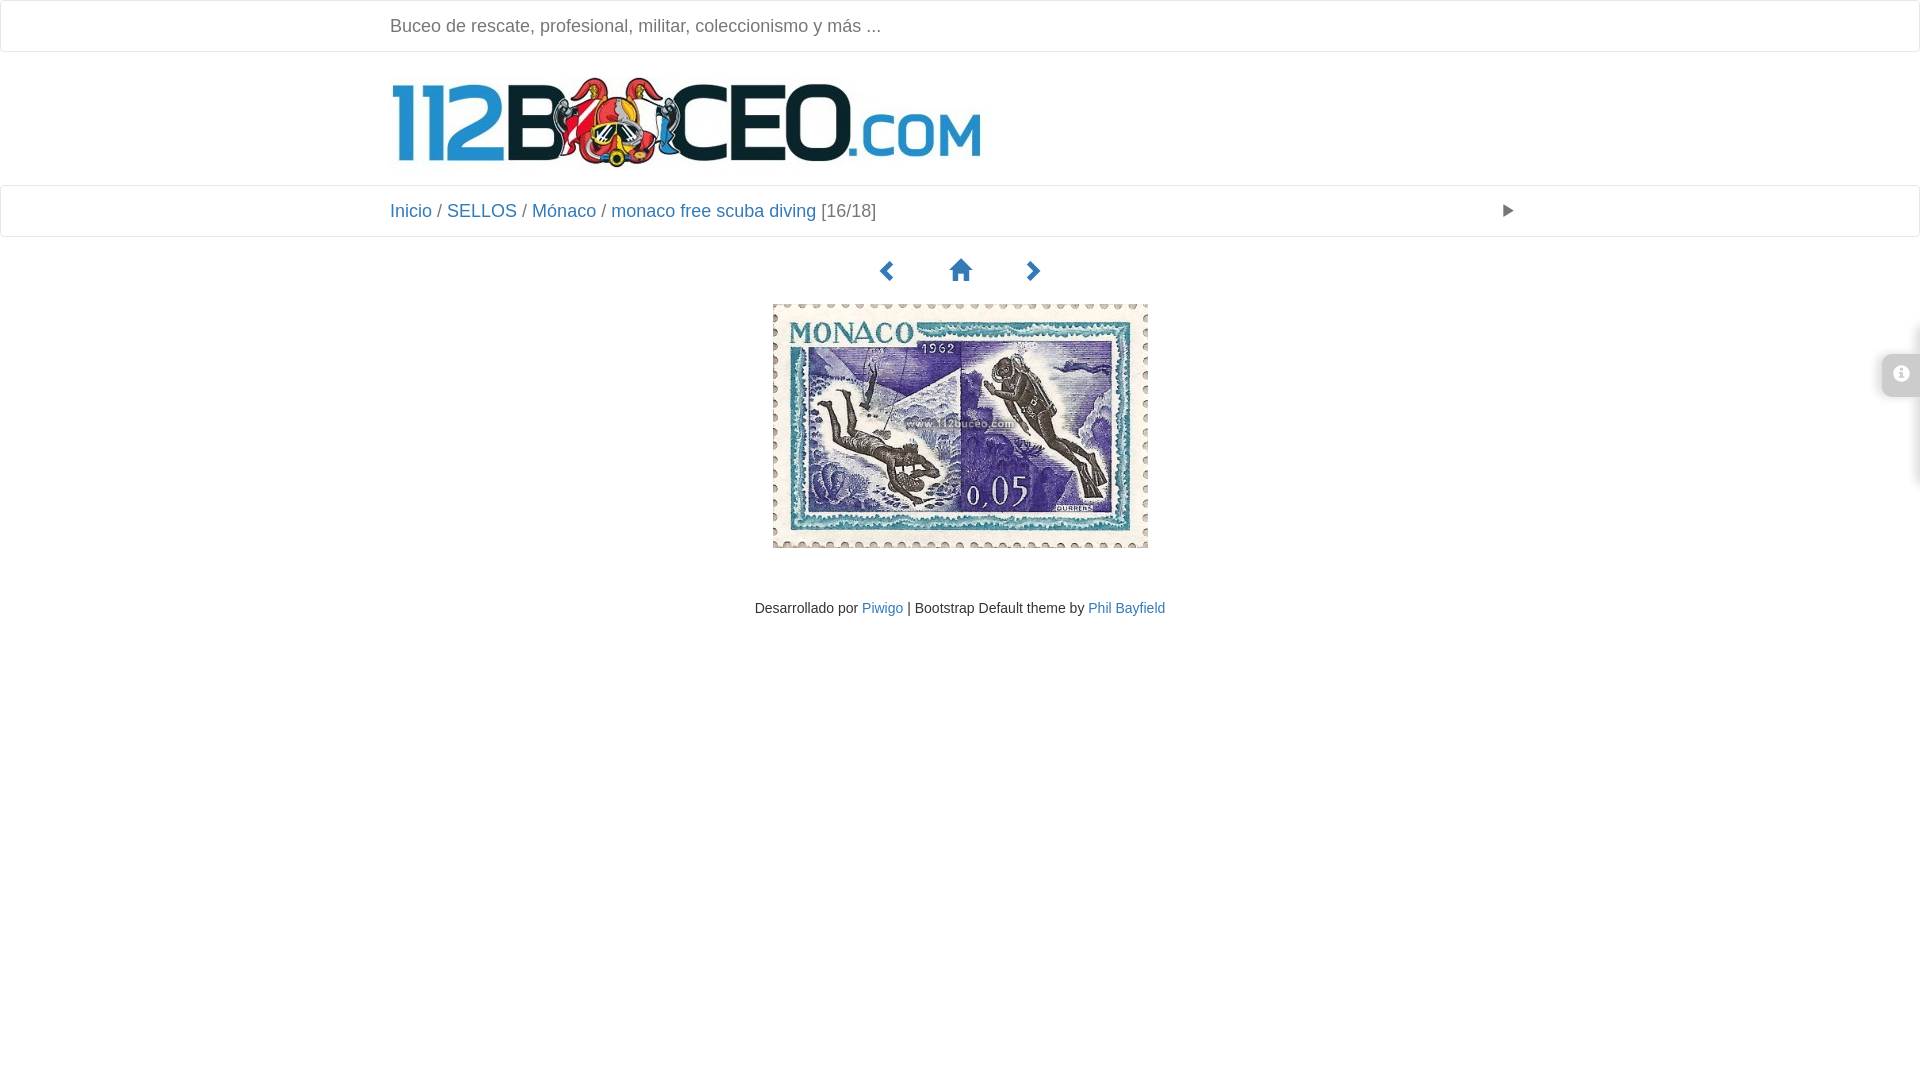  What do you see at coordinates (1268, 121) in the screenshot?
I see `Advertisement` at bounding box center [1268, 121].